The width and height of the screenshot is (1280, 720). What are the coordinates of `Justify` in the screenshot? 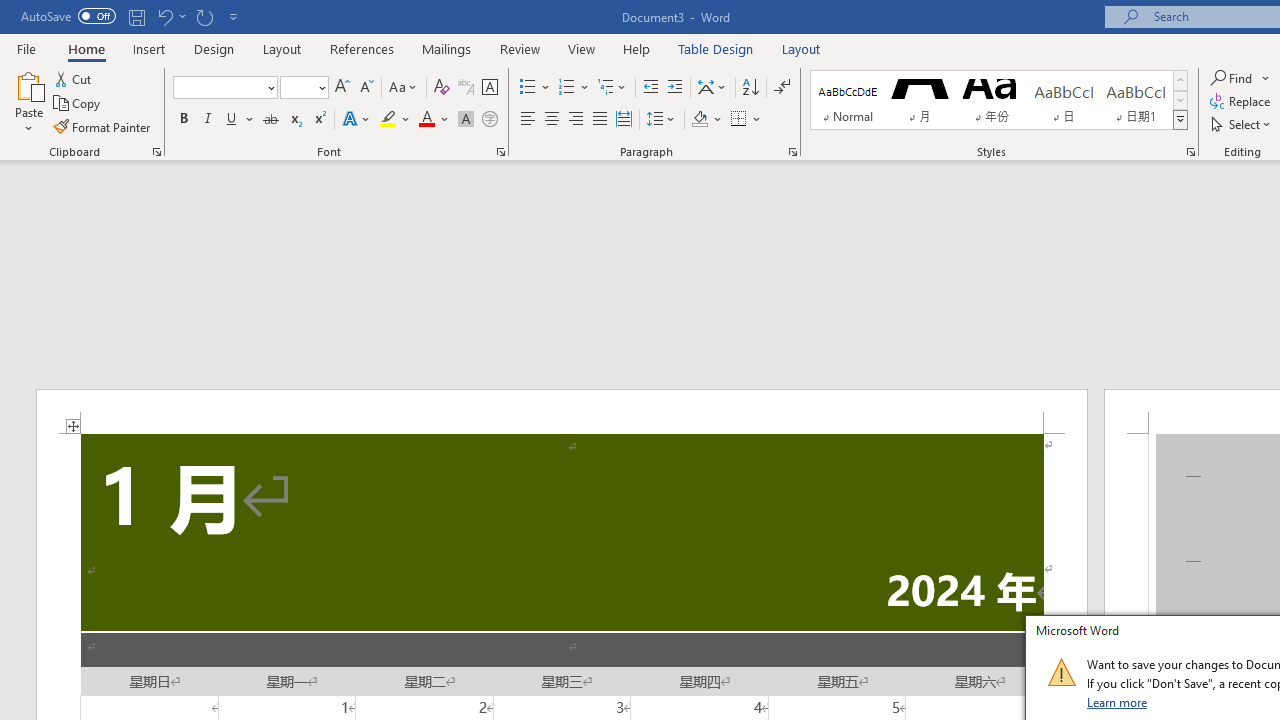 It's located at (599, 120).